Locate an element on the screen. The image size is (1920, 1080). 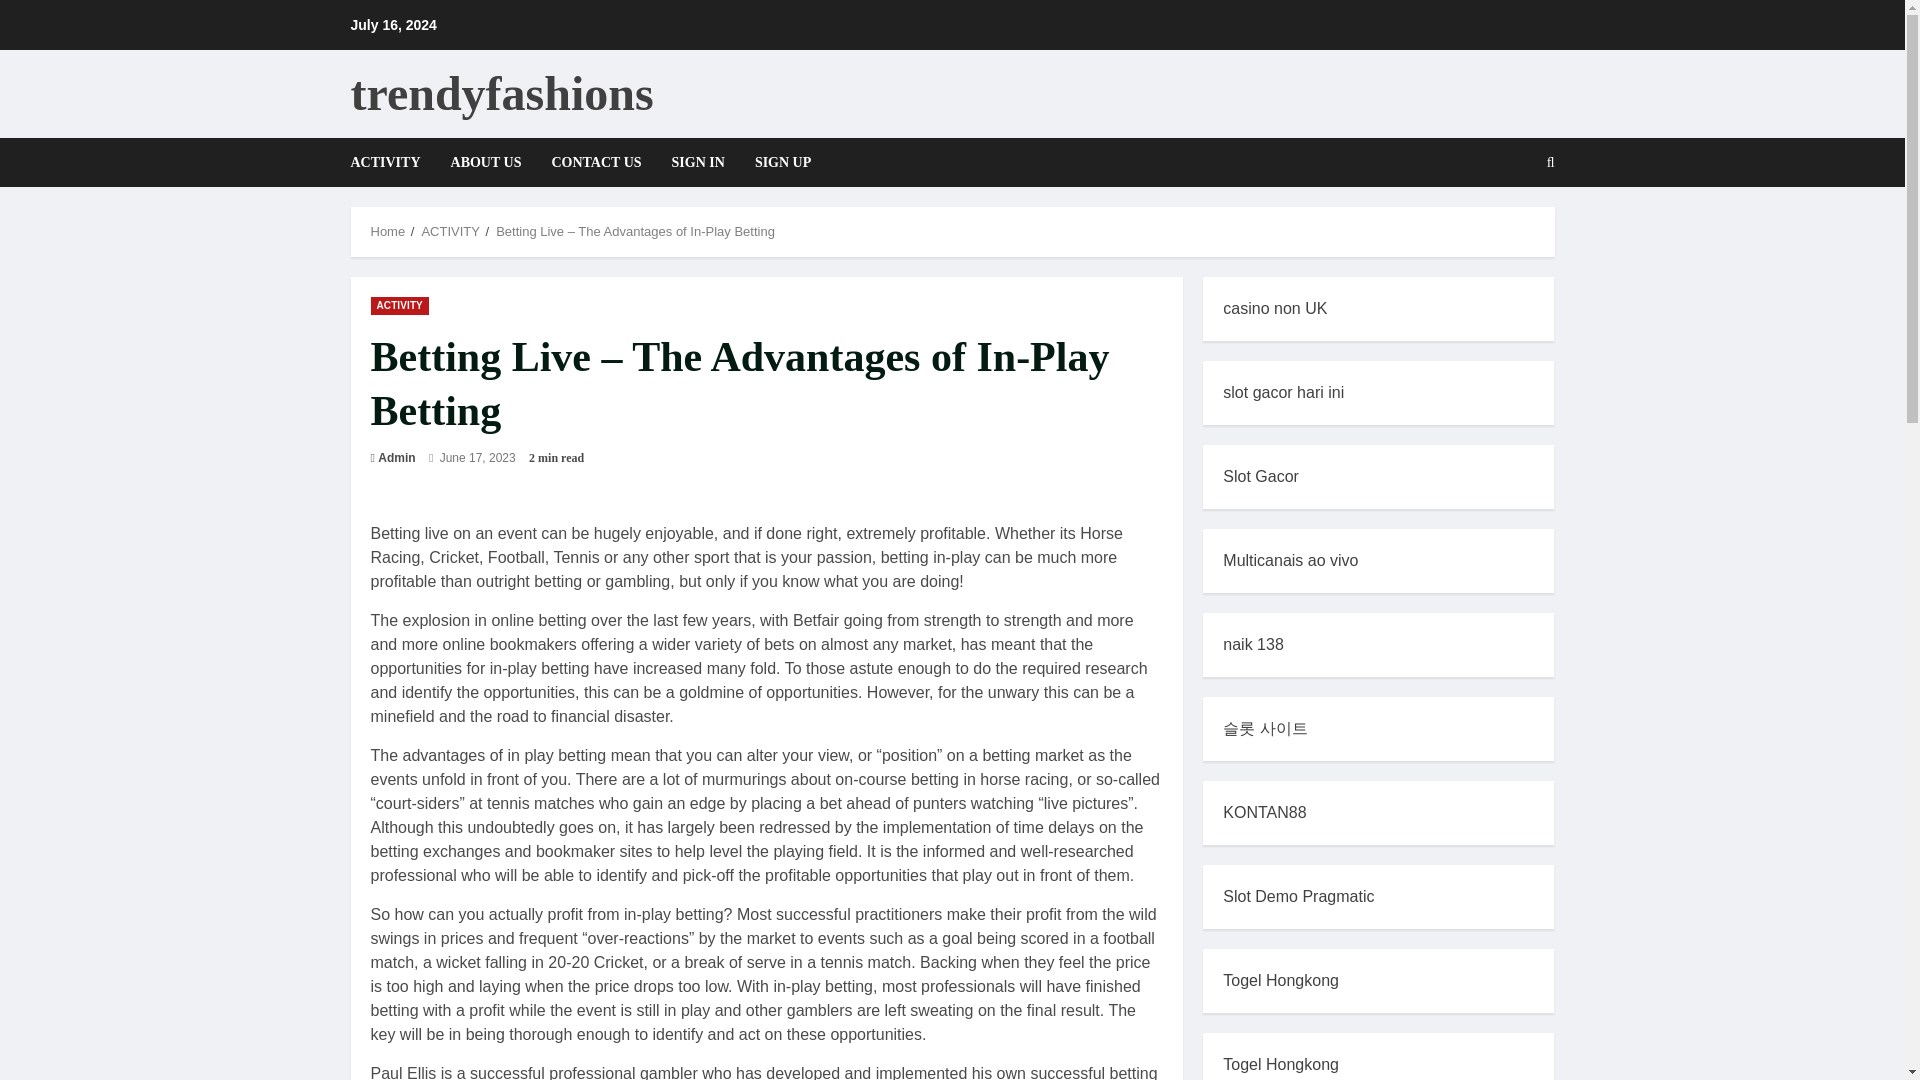
slot gacor hari ini is located at coordinates (1284, 392).